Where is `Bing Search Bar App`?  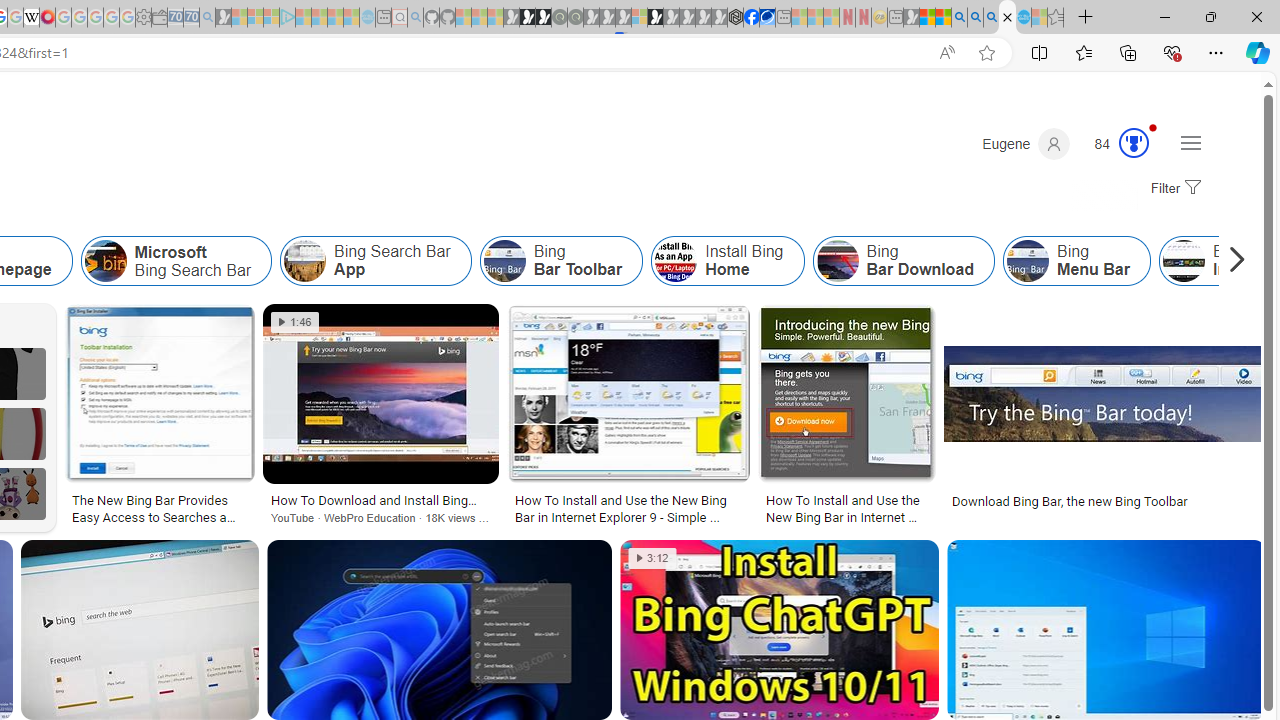 Bing Search Bar App is located at coordinates (305, 260).